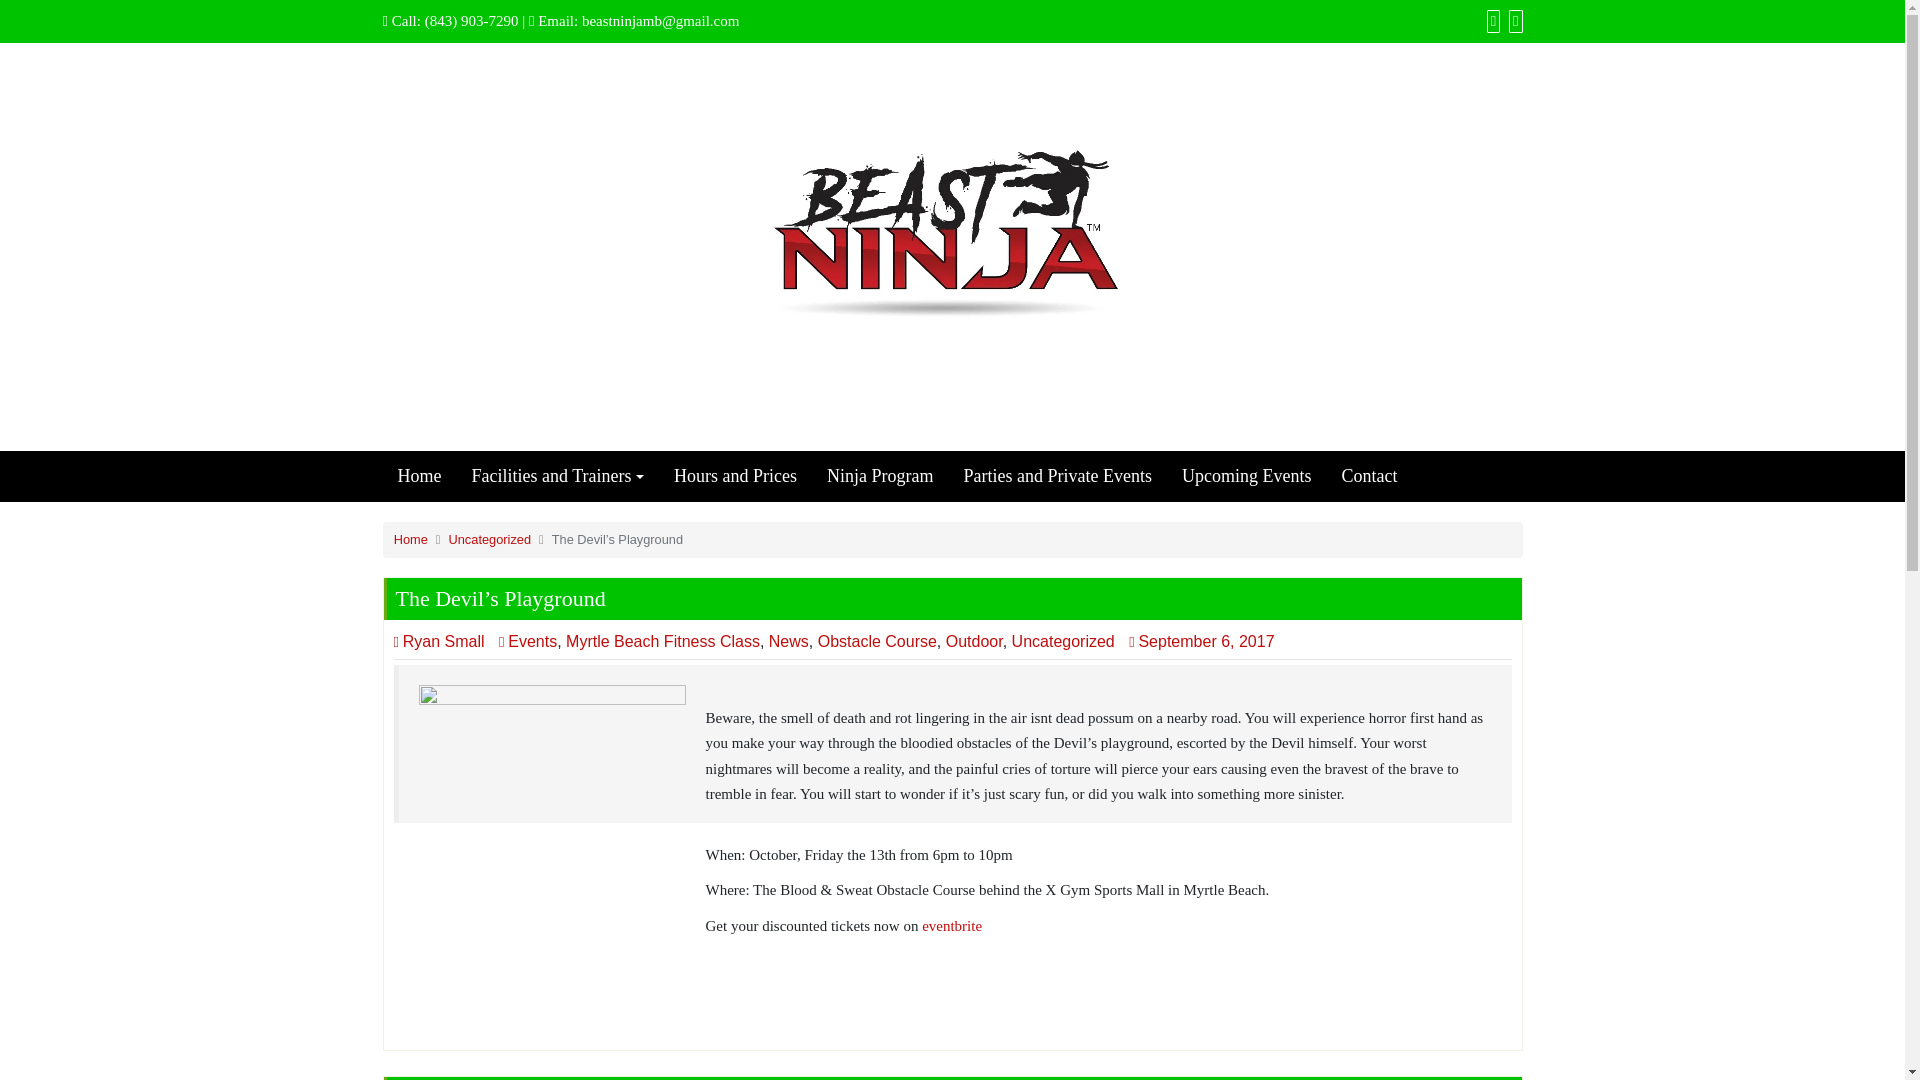 The height and width of the screenshot is (1080, 1920). I want to click on Ryan Small, so click(439, 641).